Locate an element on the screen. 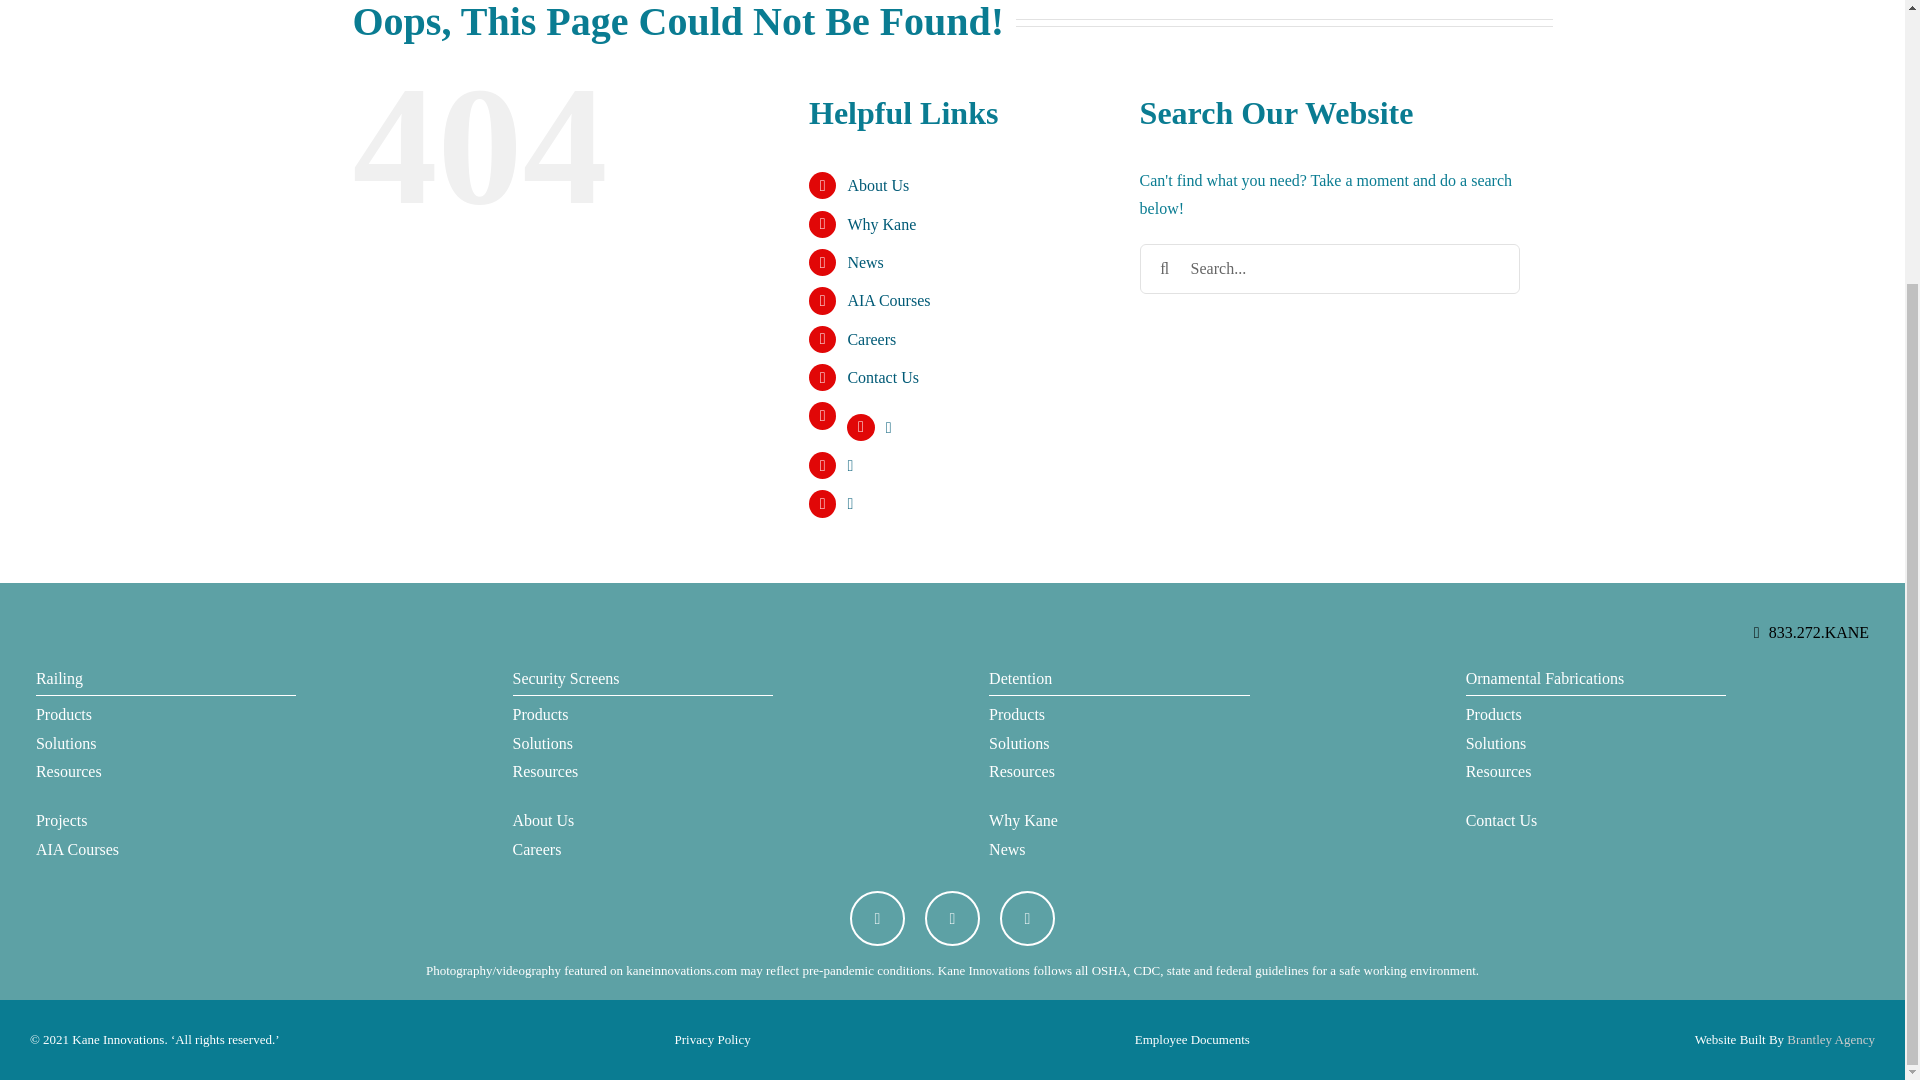 The height and width of the screenshot is (1080, 1920). 833.272.KANE is located at coordinates (1818, 632).